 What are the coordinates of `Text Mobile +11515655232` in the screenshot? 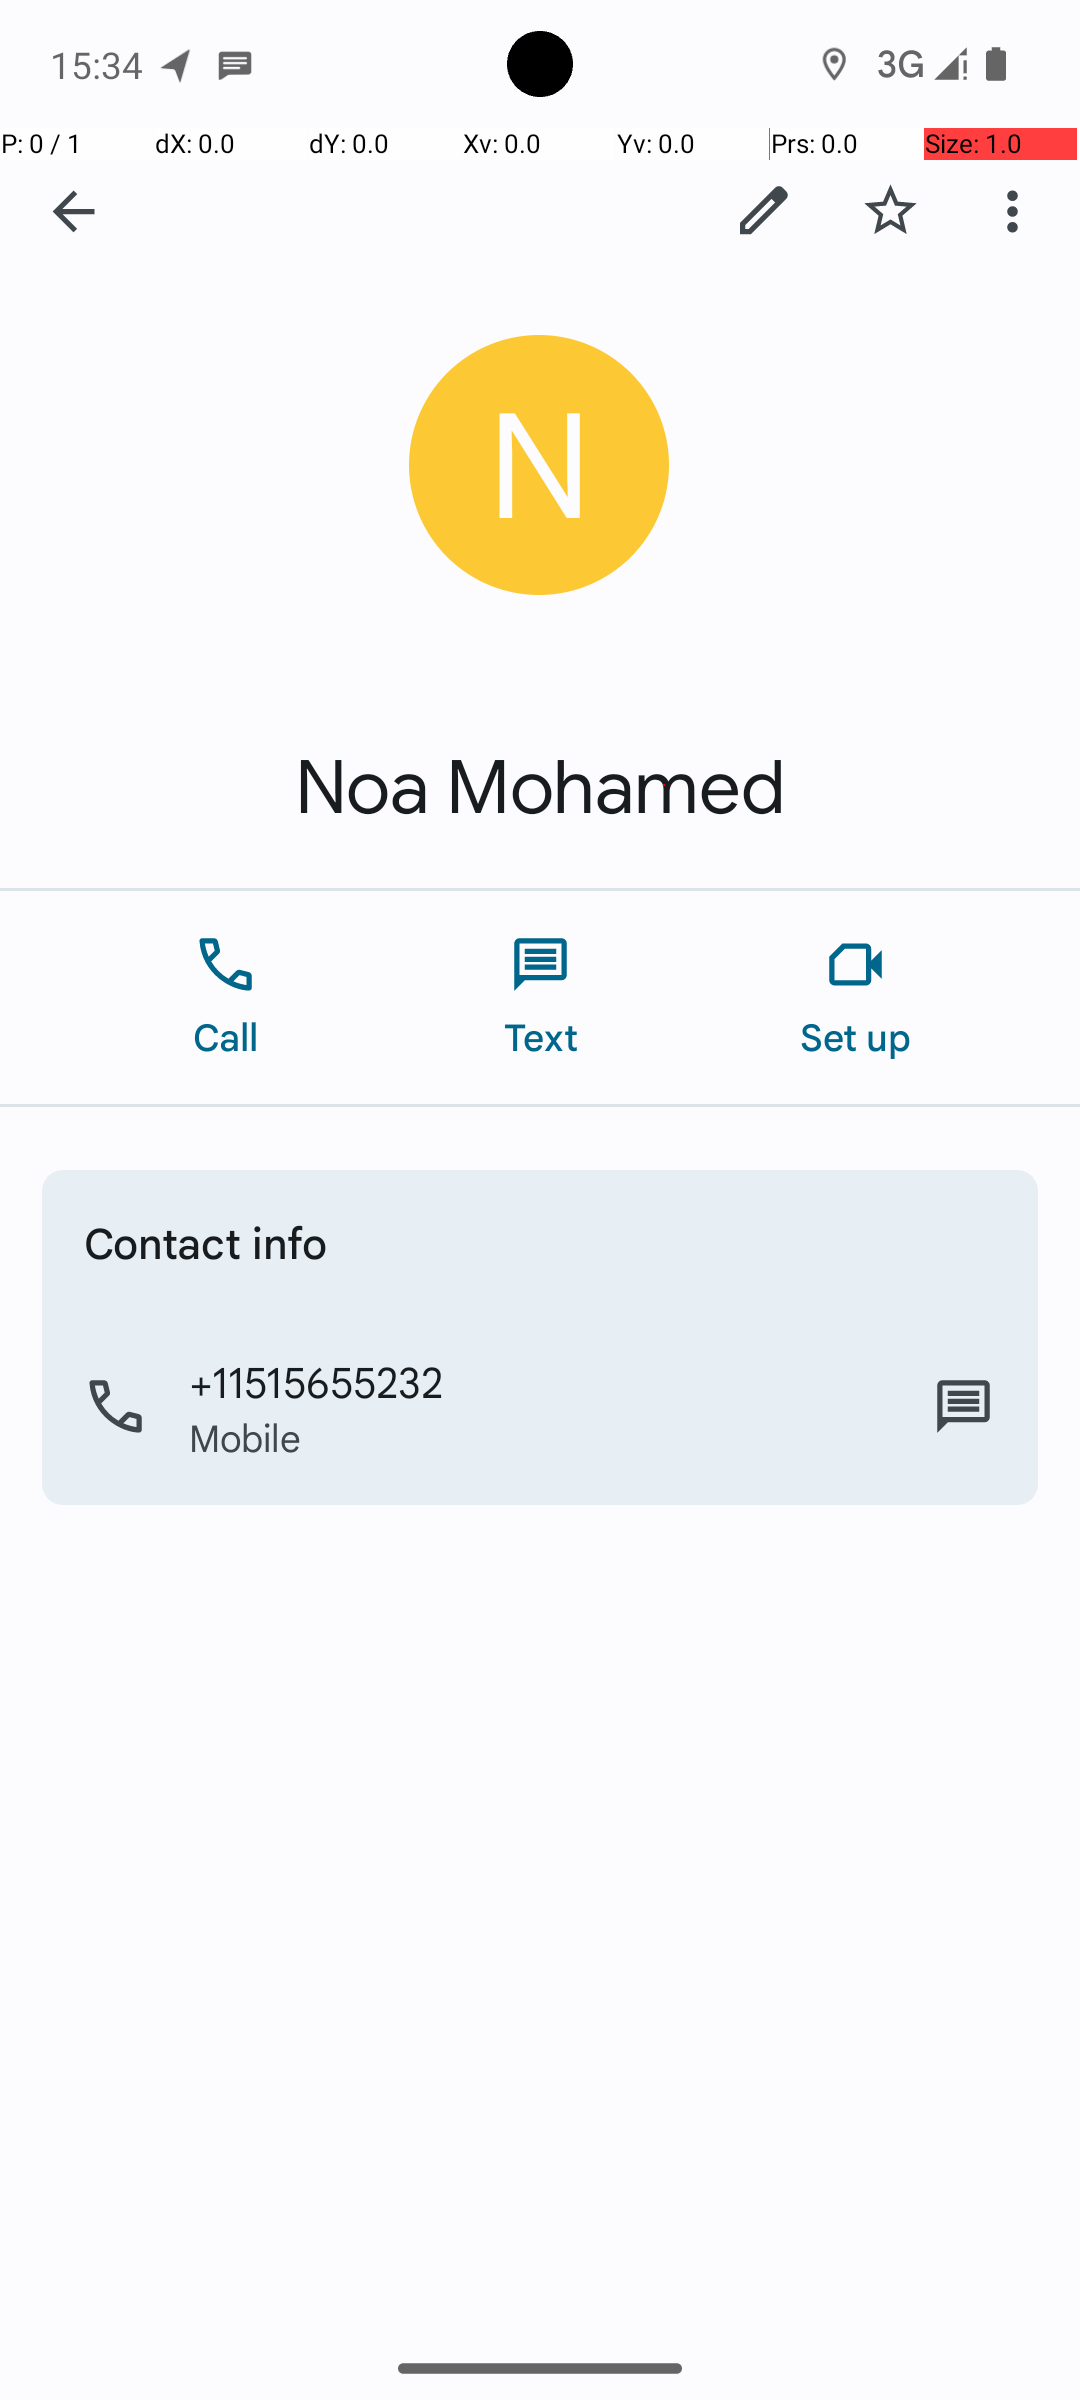 It's located at (964, 1407).